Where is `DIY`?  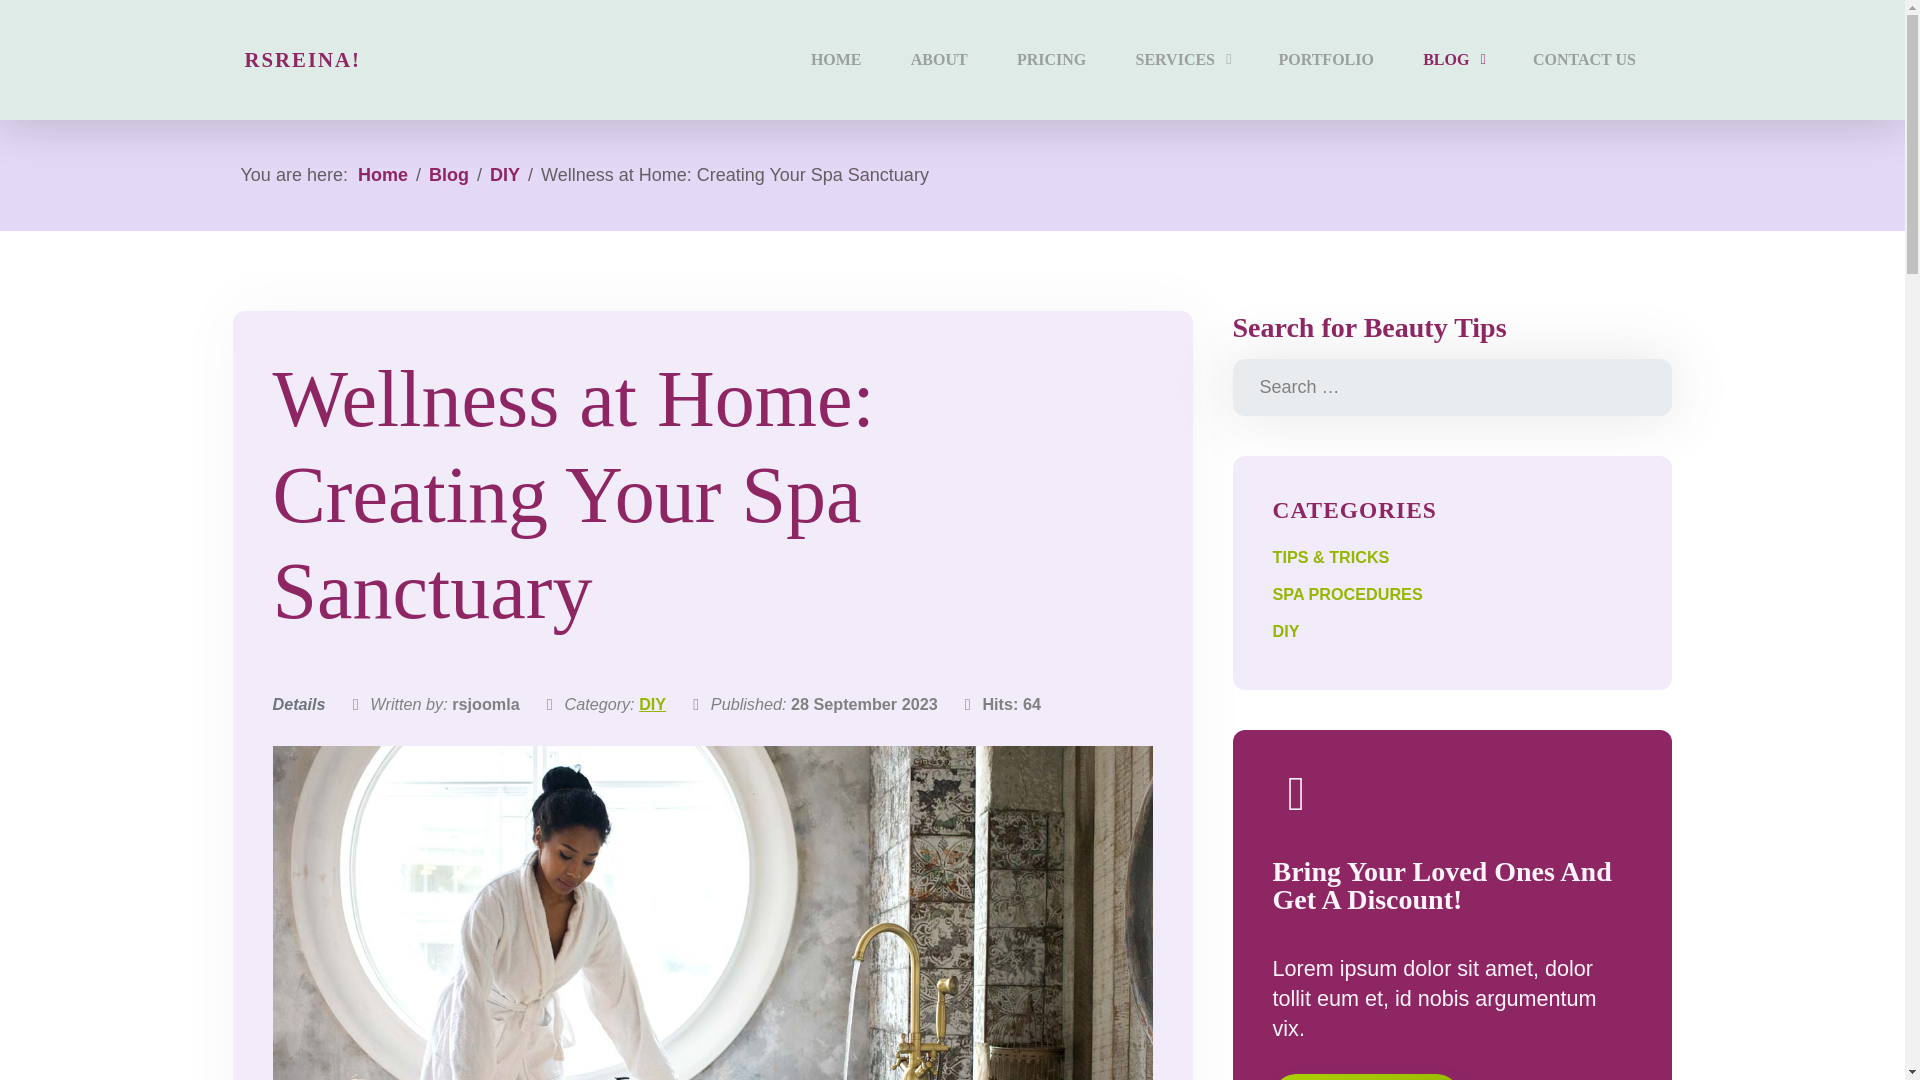 DIY is located at coordinates (1285, 631).